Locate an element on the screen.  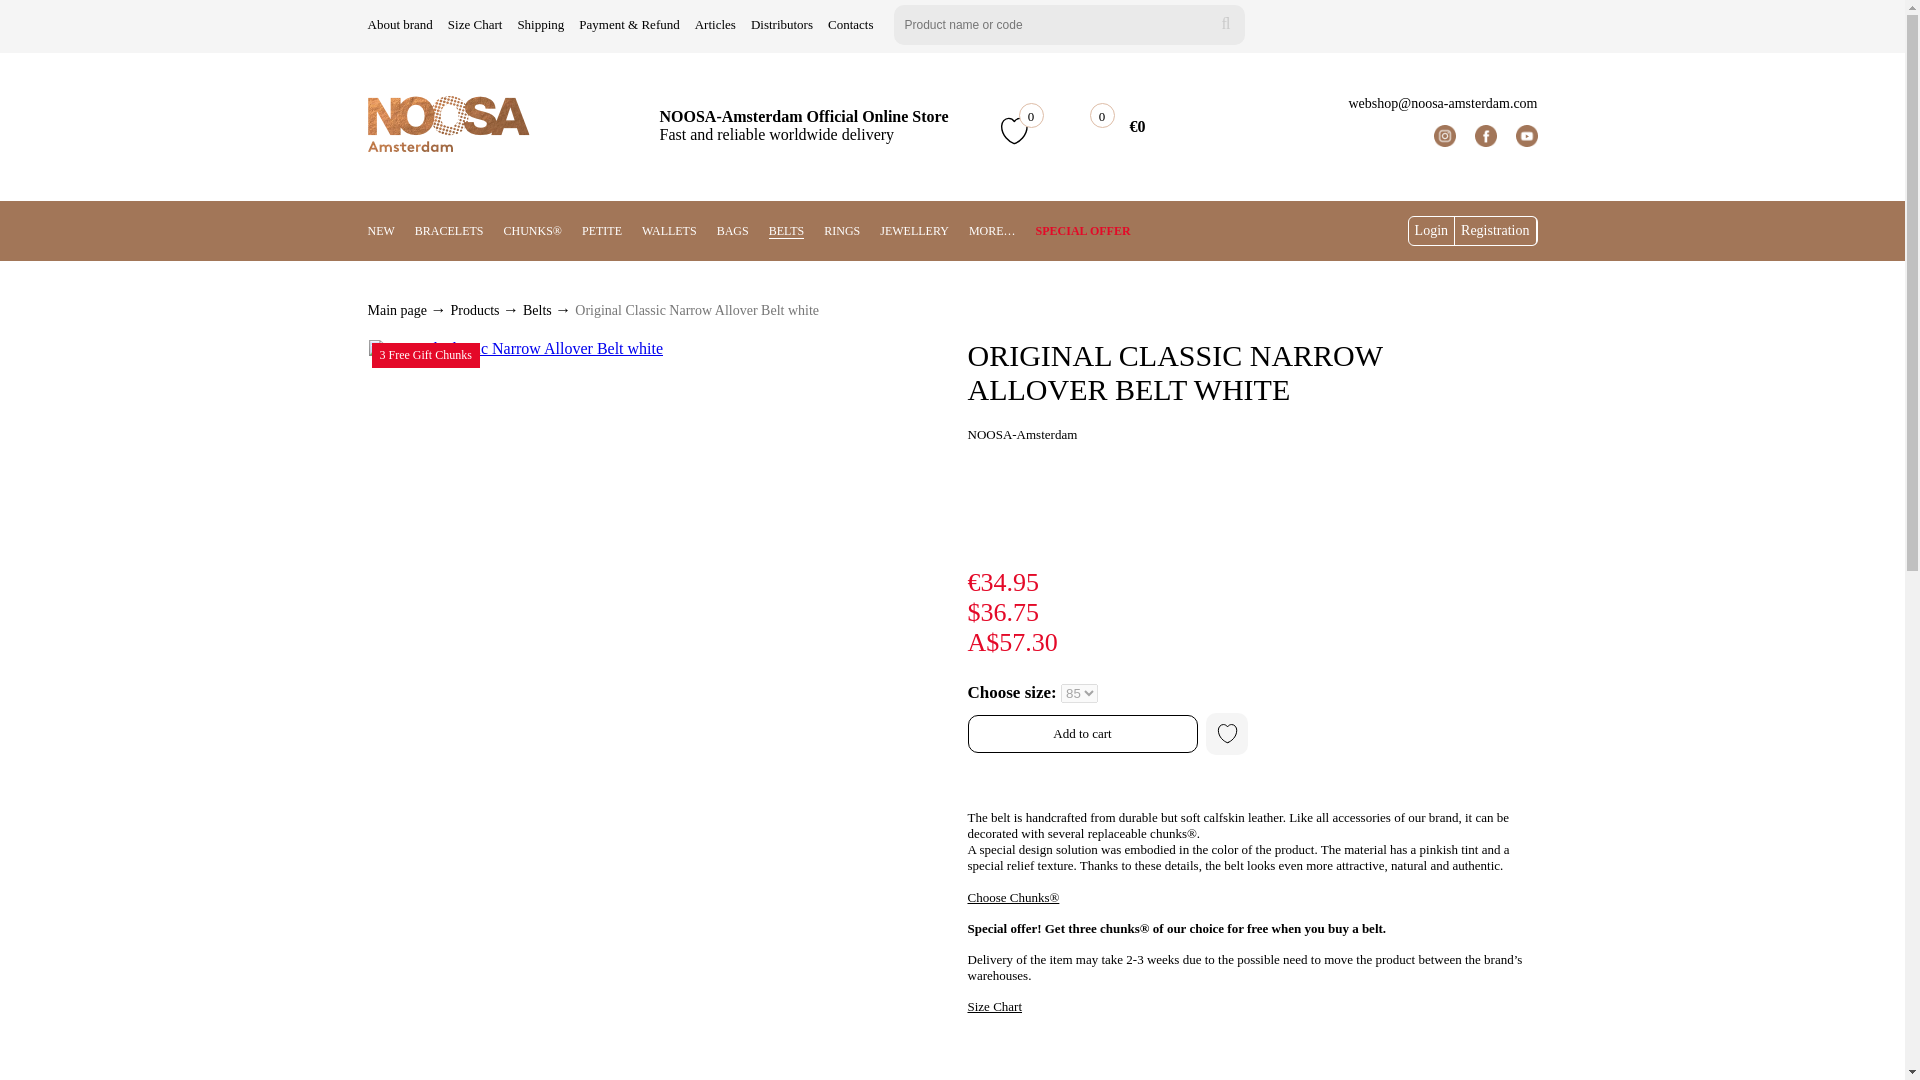
Main page is located at coordinates (399, 310).